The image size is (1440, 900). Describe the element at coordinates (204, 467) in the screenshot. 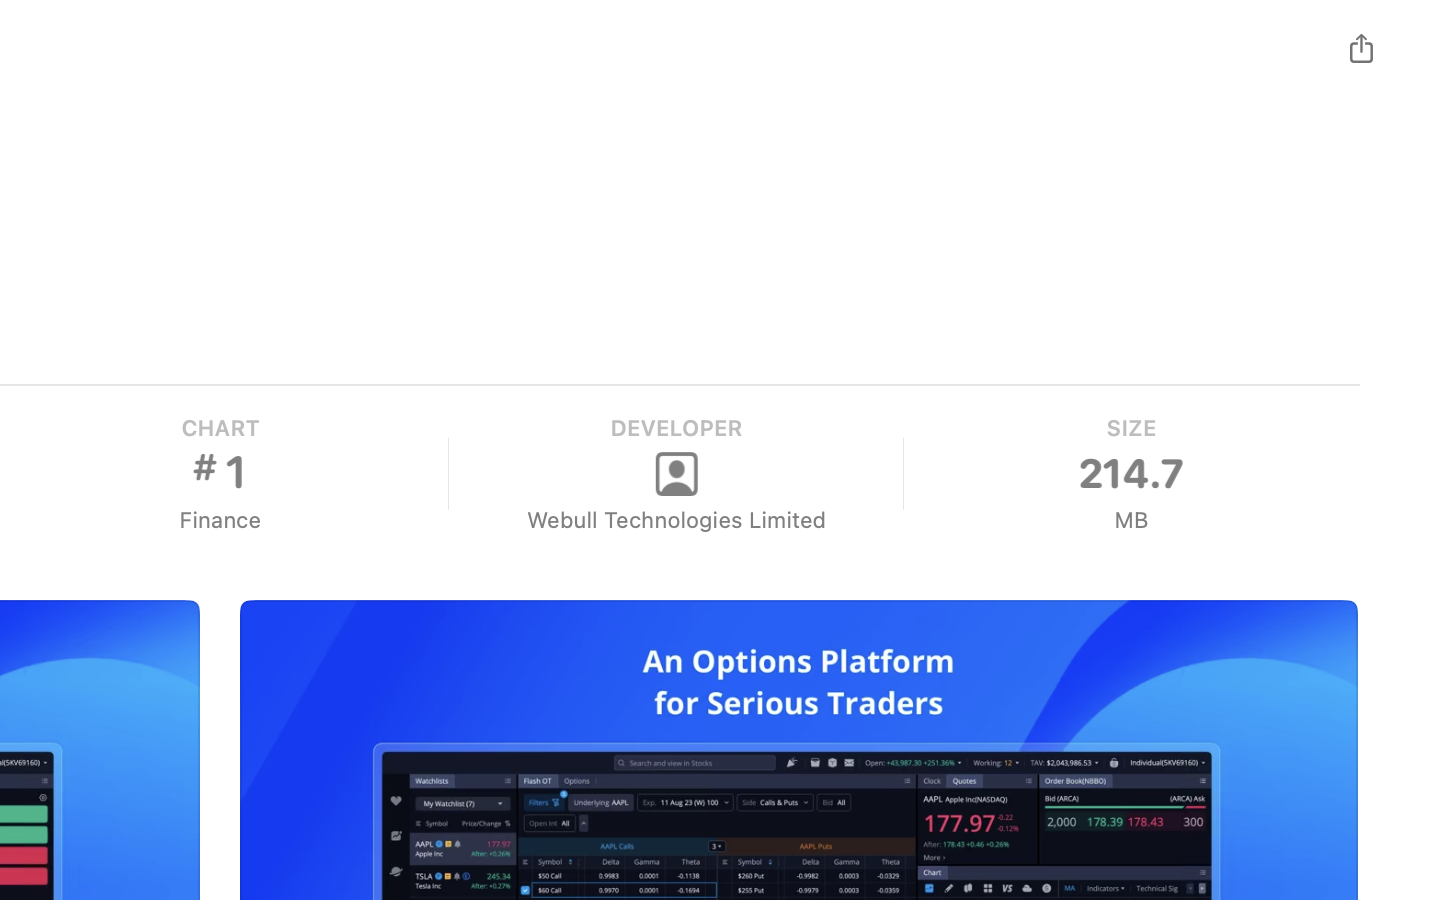

I see `#` at that location.